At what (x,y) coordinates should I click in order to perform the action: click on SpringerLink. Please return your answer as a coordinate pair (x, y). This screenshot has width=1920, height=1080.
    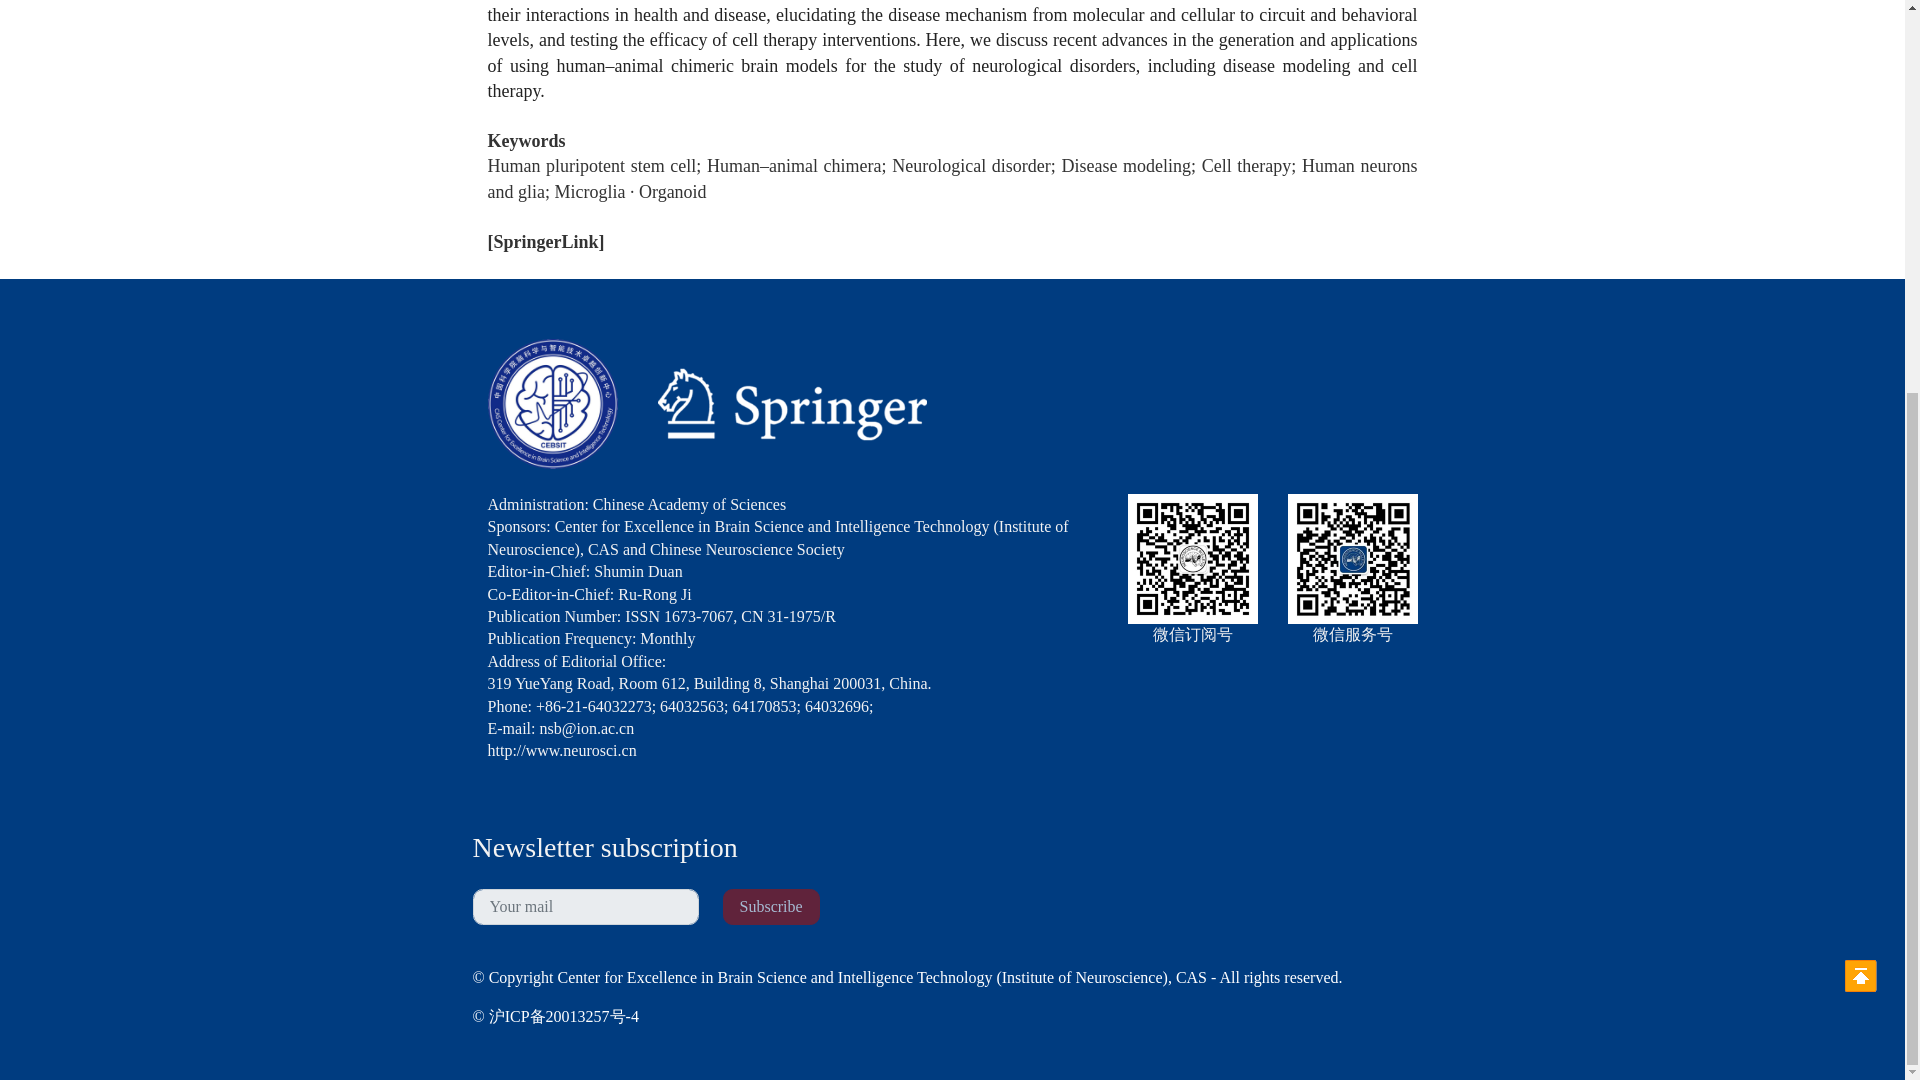
    Looking at the image, I should click on (546, 242).